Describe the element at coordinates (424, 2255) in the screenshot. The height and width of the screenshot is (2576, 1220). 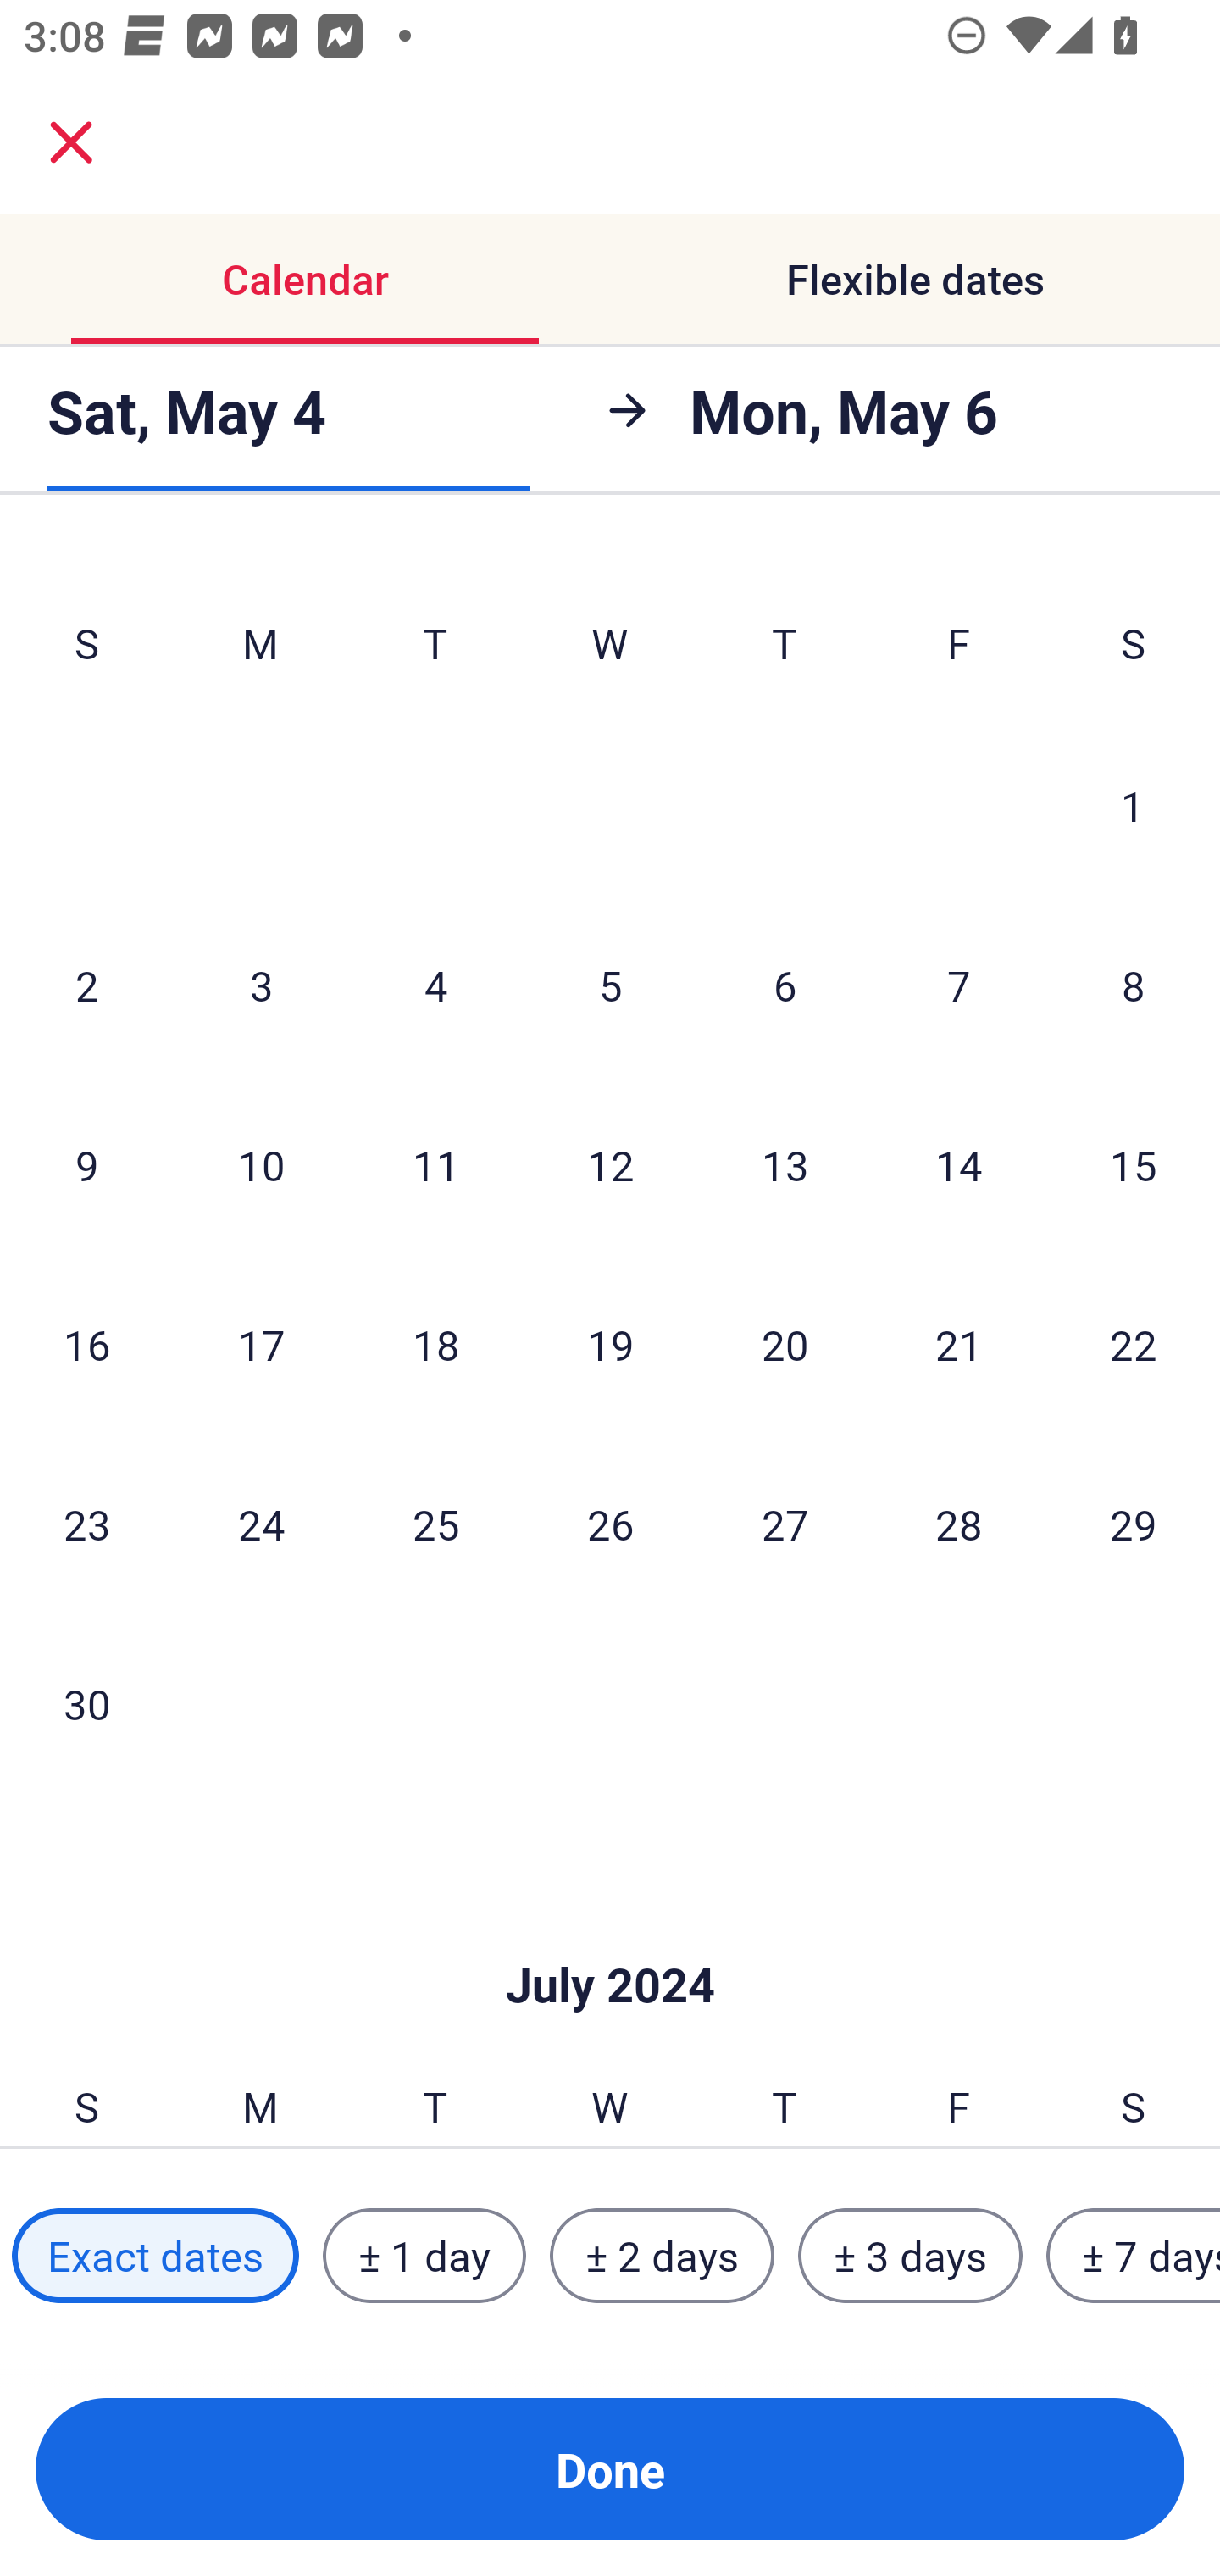
I see `± 1 day` at that location.